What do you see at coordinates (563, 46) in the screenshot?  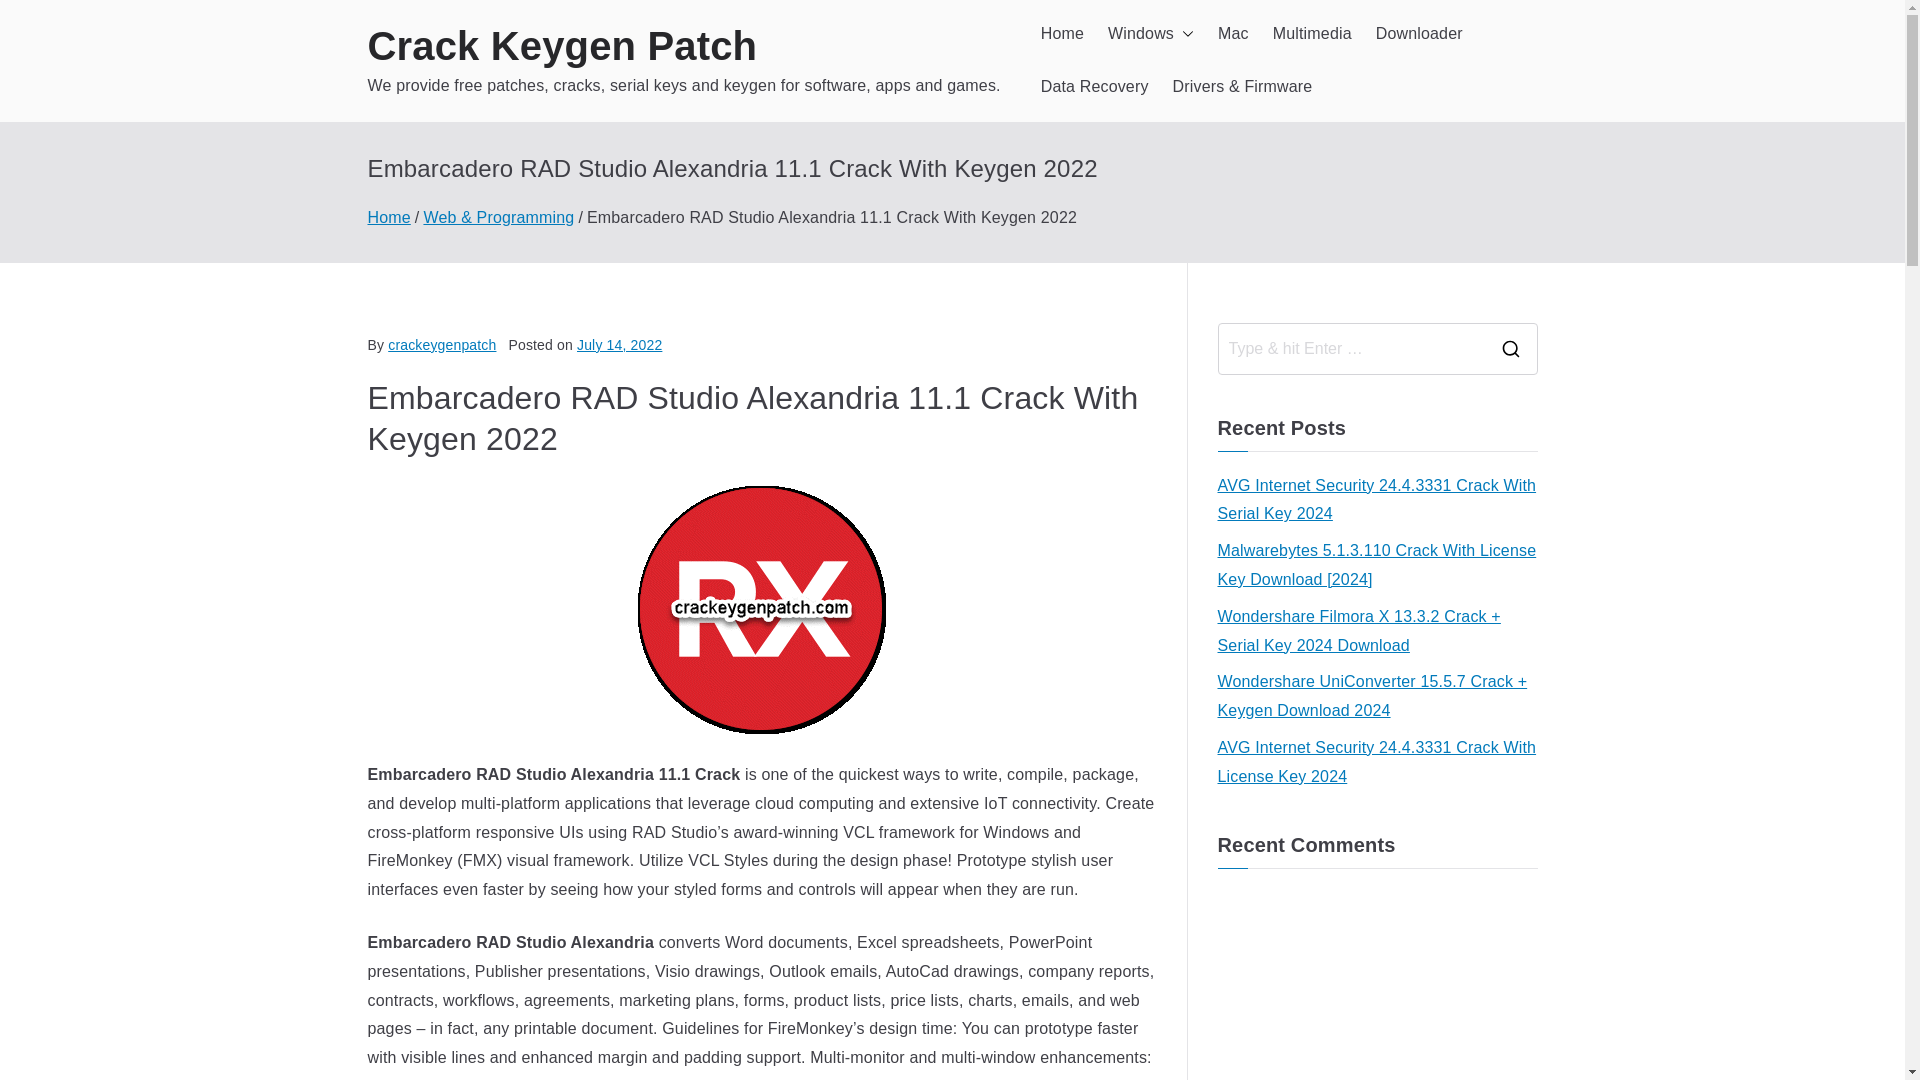 I see `Crack Keygen Patch` at bounding box center [563, 46].